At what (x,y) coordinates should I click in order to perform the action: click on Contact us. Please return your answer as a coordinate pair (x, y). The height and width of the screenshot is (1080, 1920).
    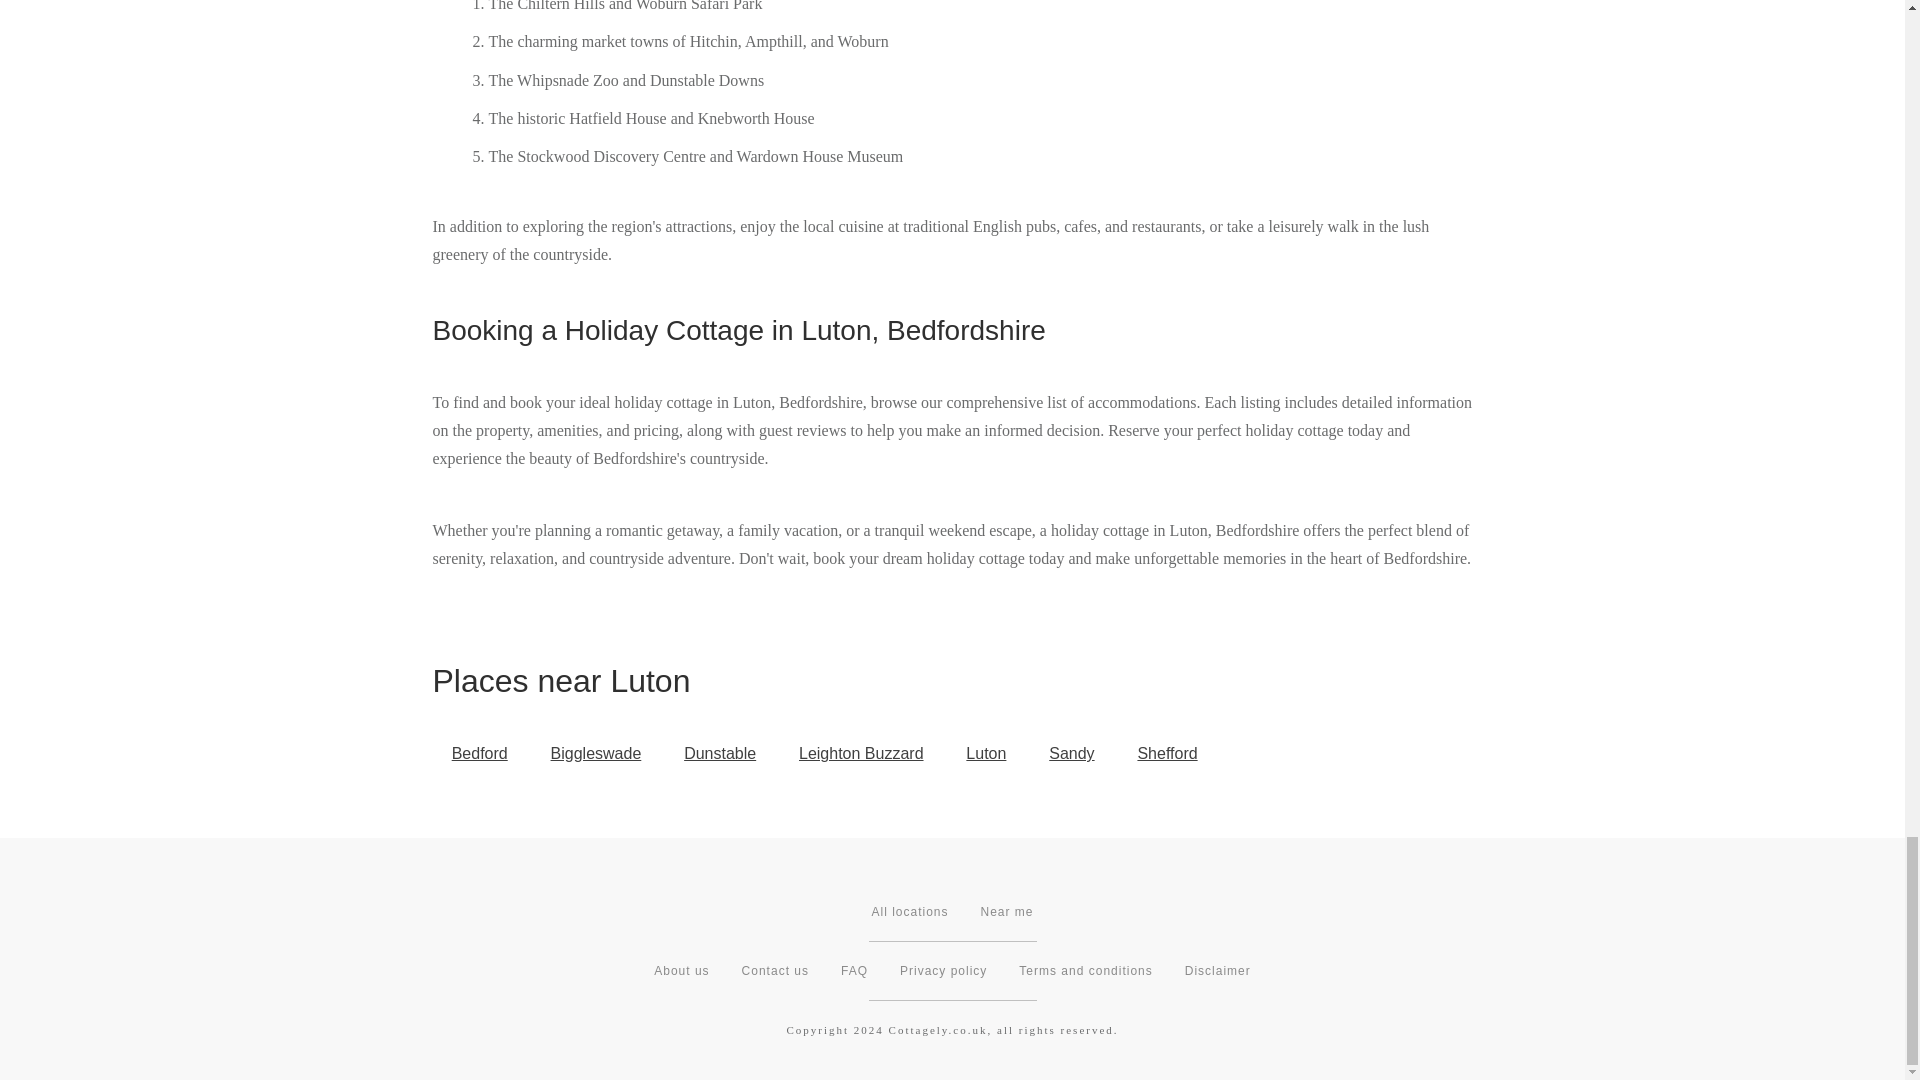
    Looking at the image, I should click on (774, 970).